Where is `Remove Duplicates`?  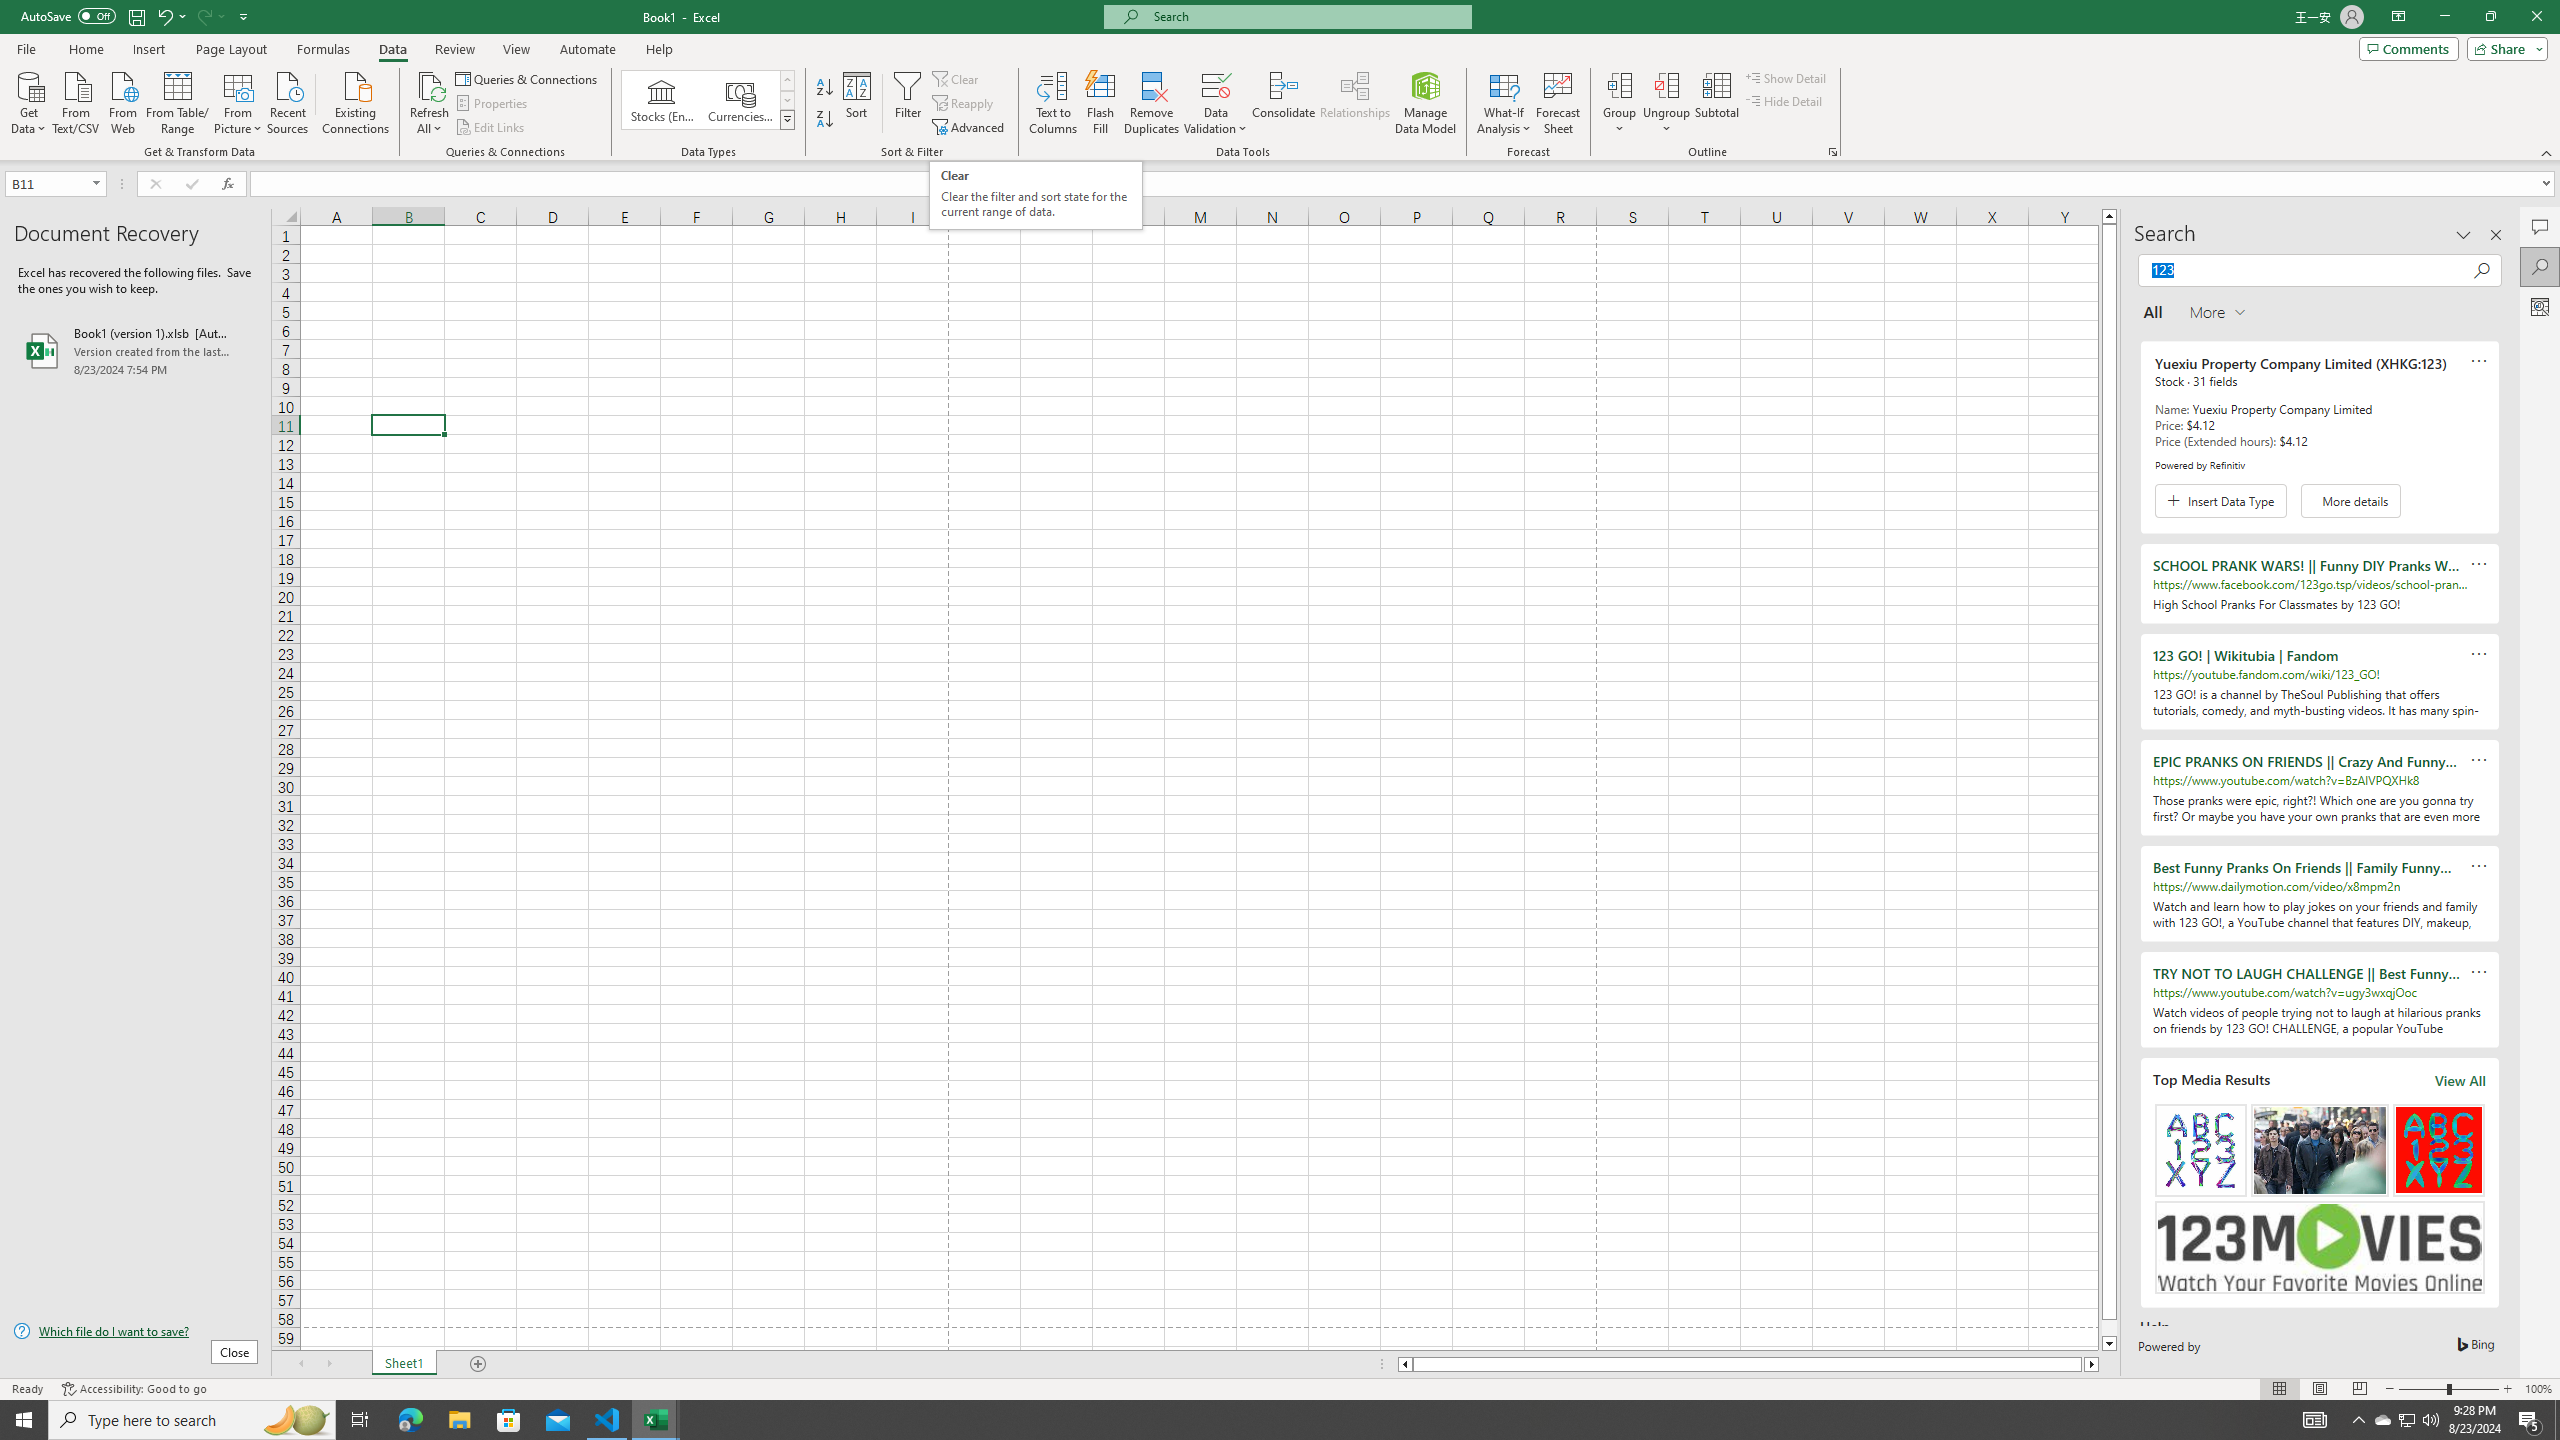 Remove Duplicates is located at coordinates (1152, 103).